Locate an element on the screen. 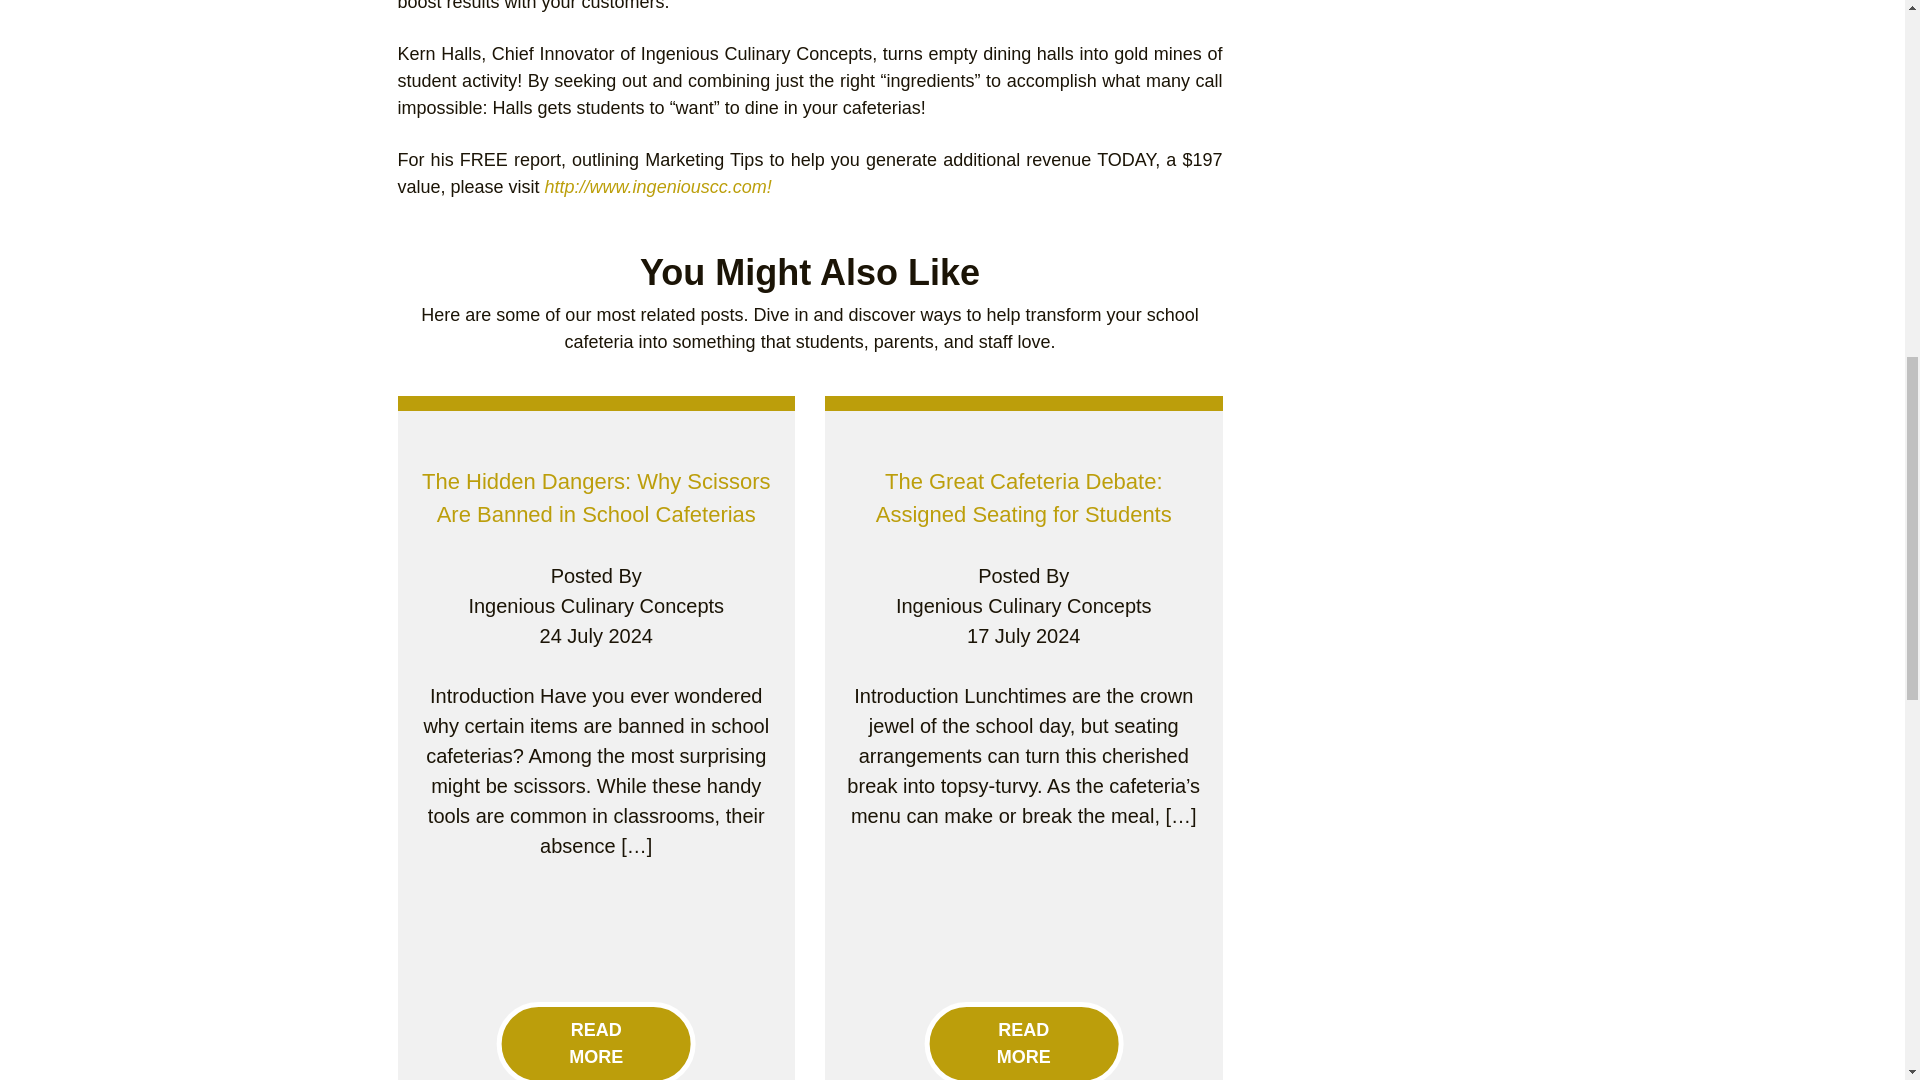 The width and height of the screenshot is (1920, 1080). READ MORE is located at coordinates (596, 1041).